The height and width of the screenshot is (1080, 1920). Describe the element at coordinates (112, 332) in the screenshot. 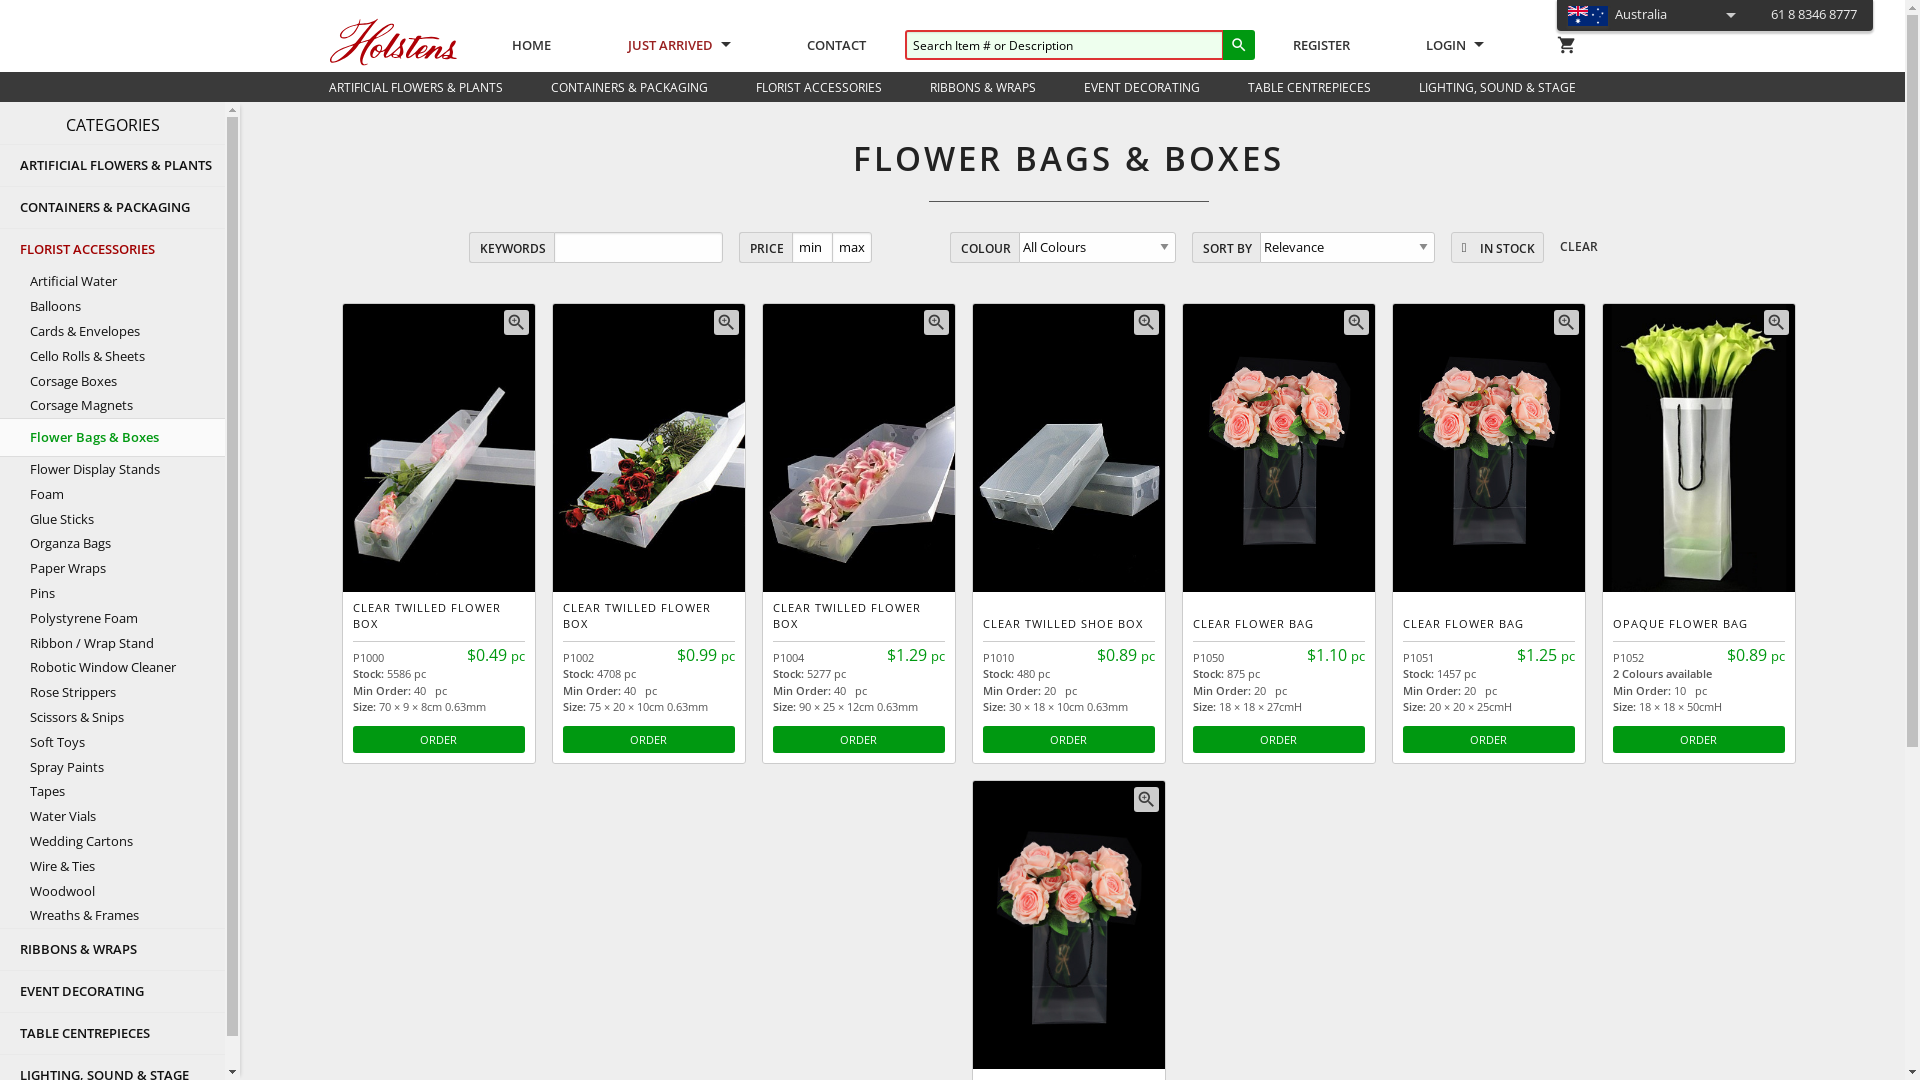

I see `Cards & Envelopes` at that location.